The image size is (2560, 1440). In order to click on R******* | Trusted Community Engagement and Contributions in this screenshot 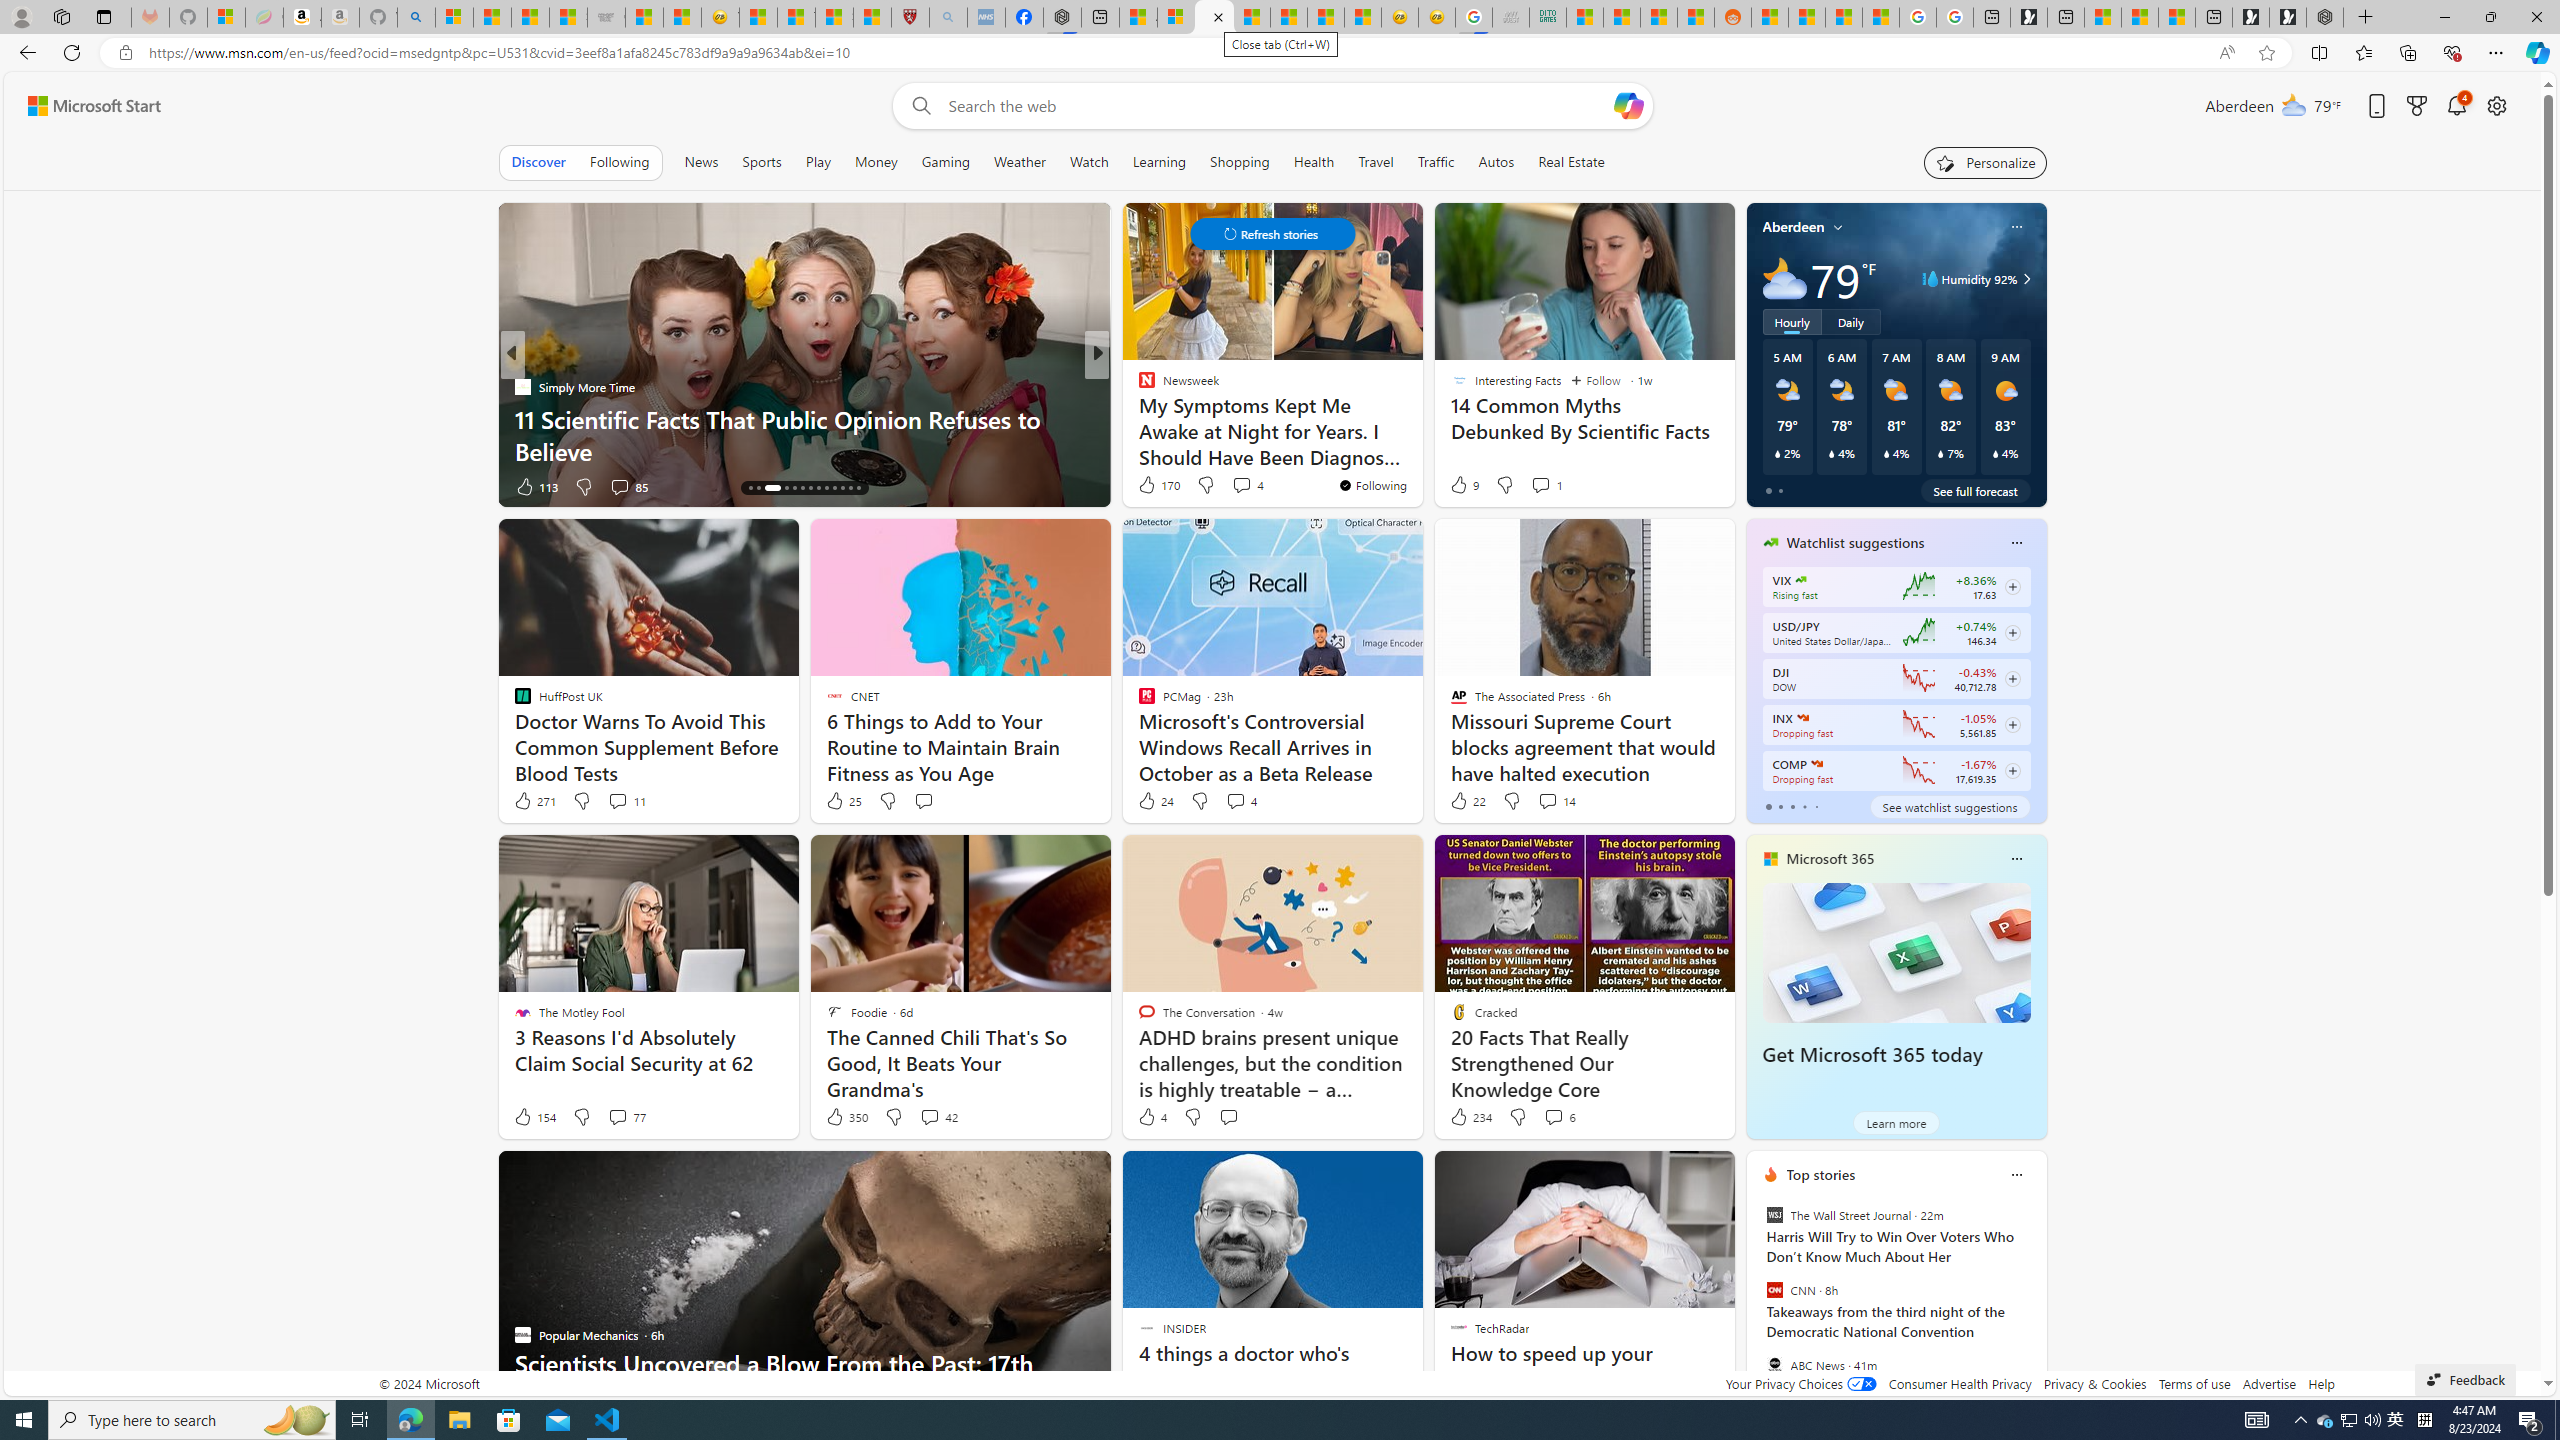, I will do `click(1770, 17)`.